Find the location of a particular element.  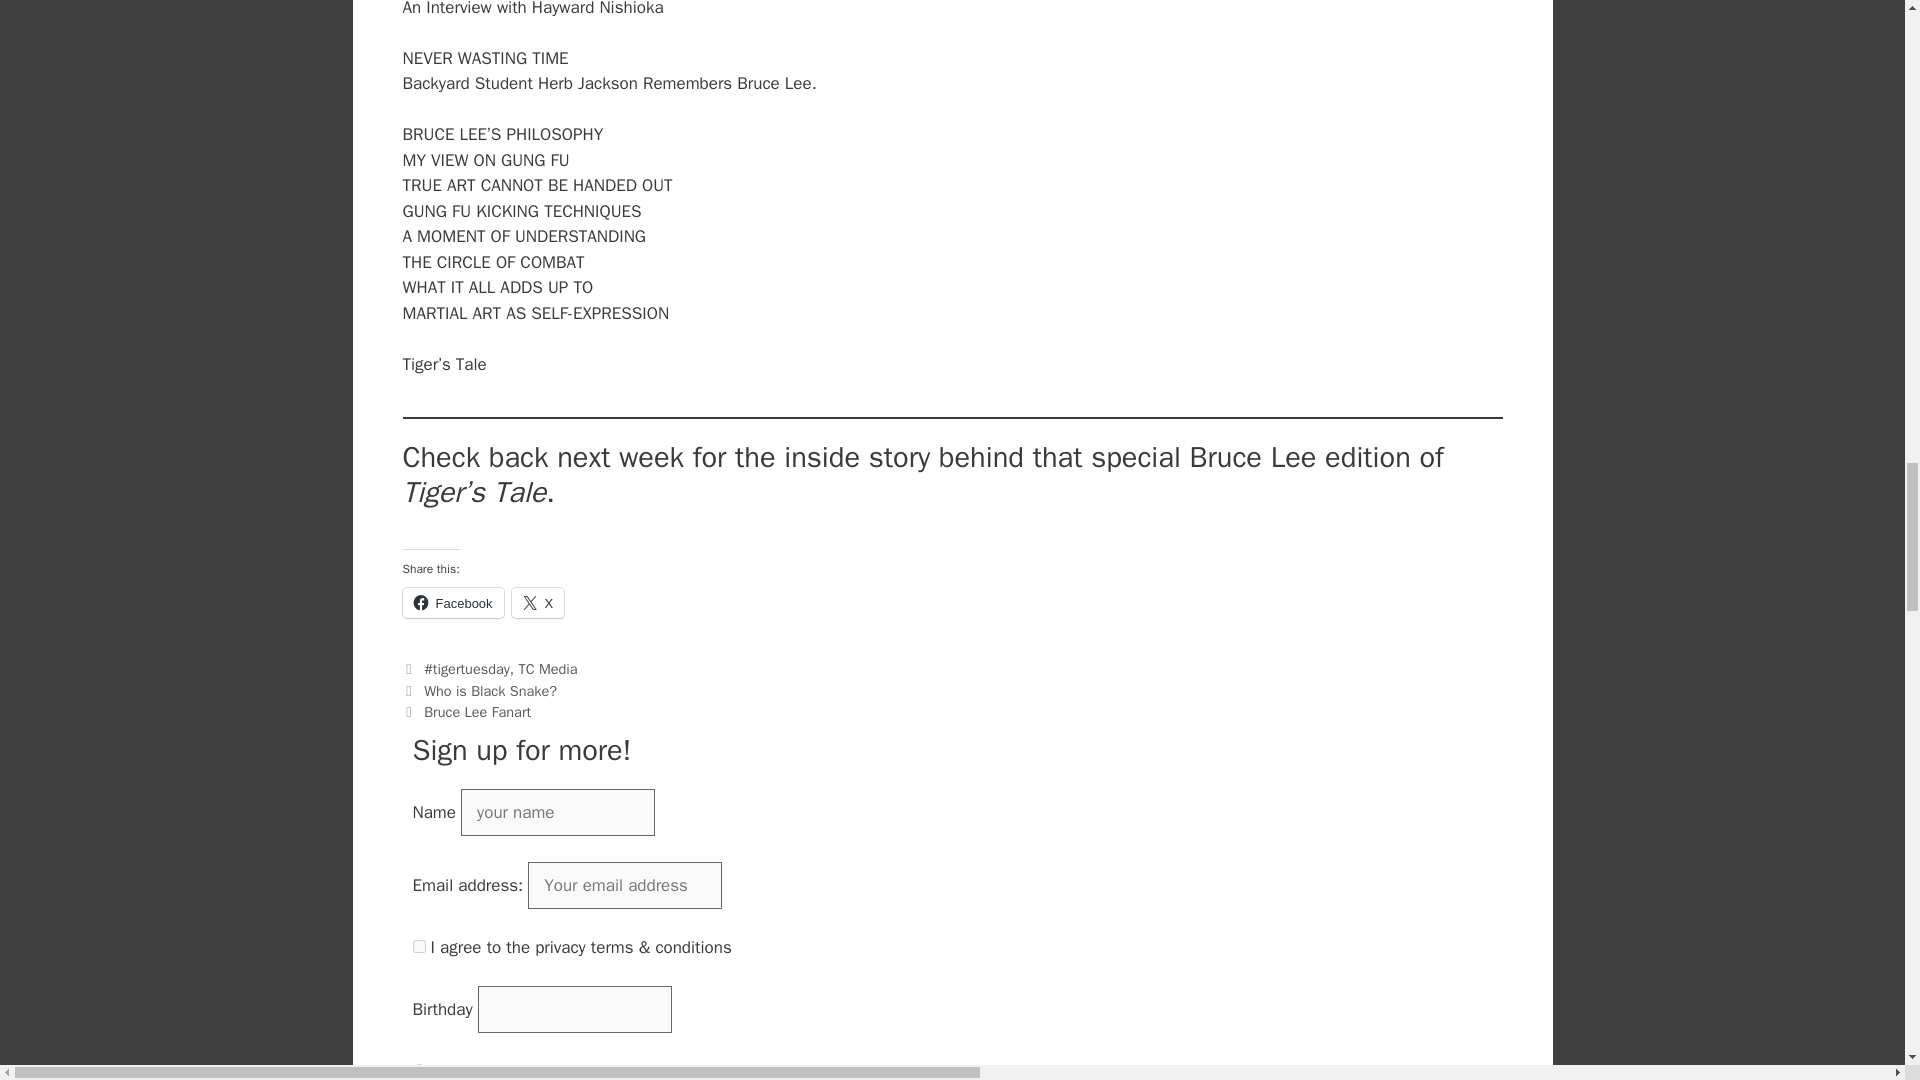

Click to share on X is located at coordinates (538, 602).